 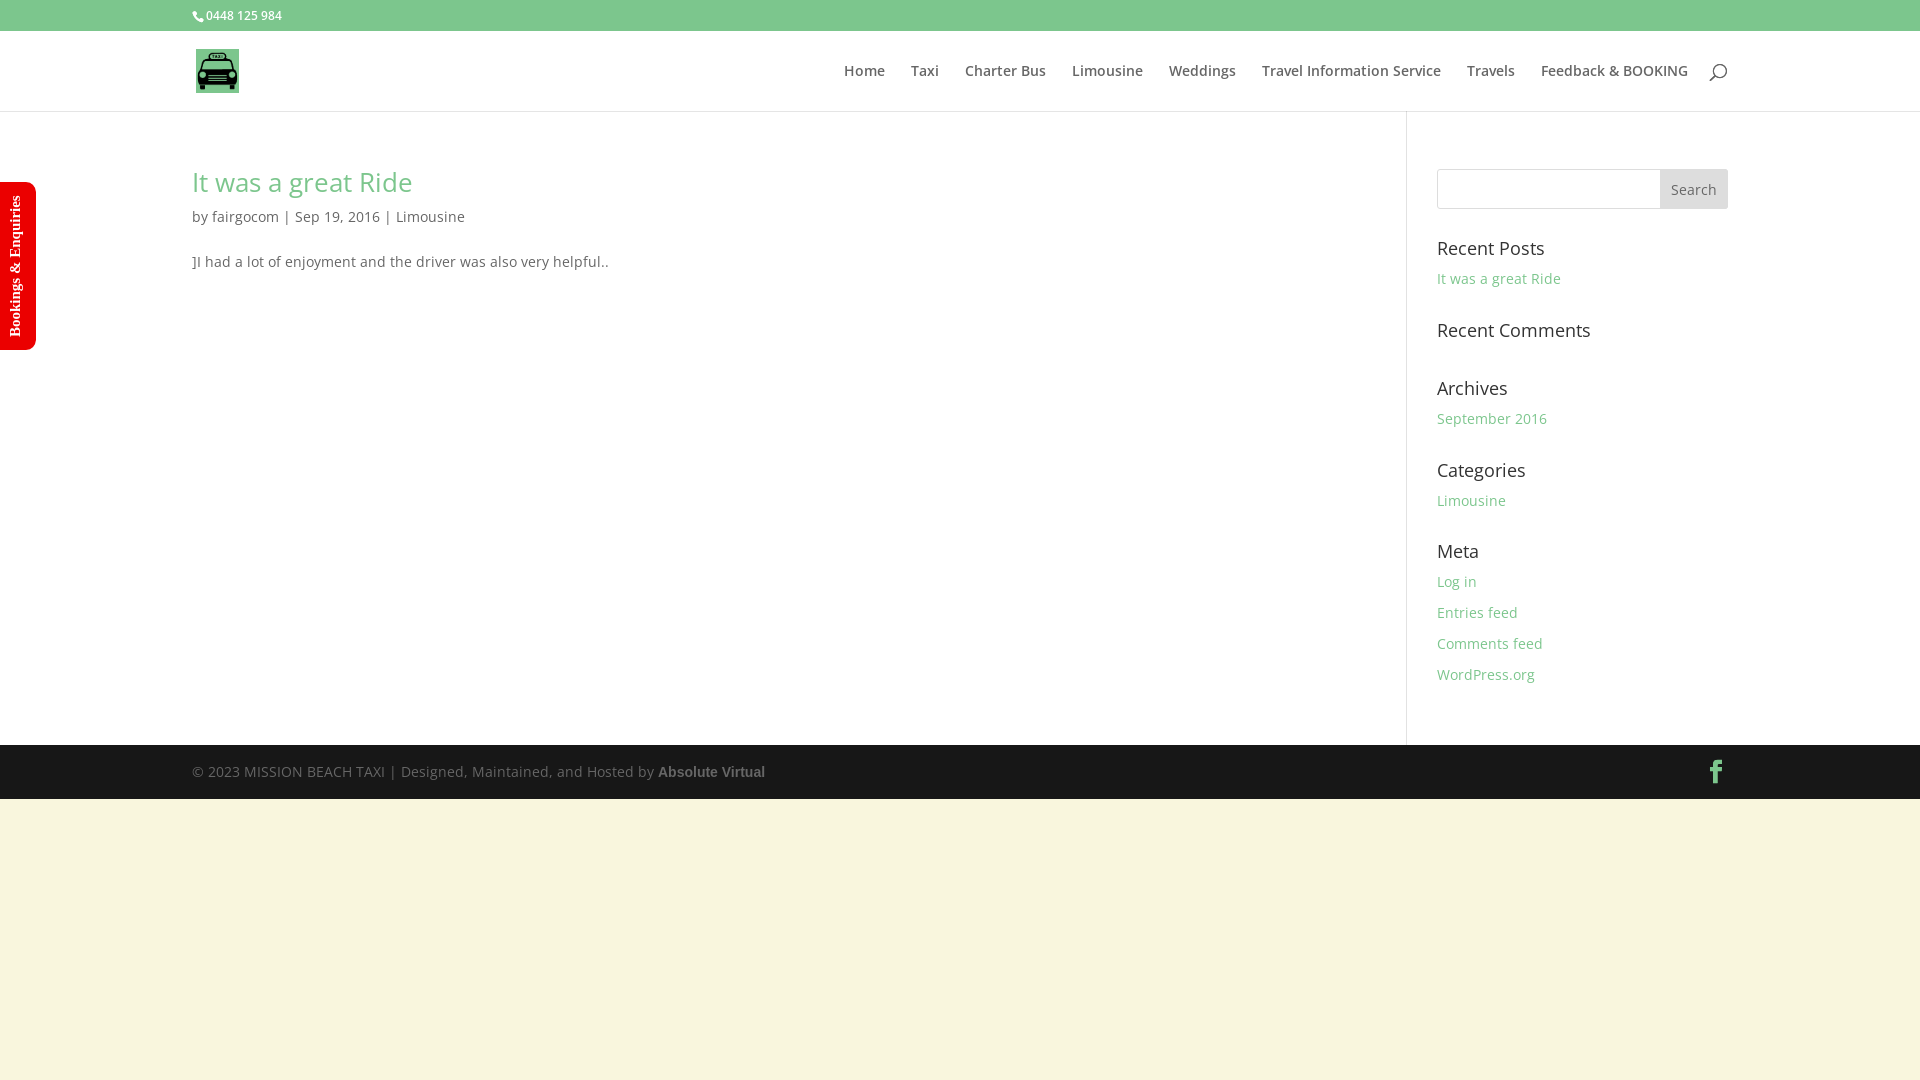 What do you see at coordinates (1694, 189) in the screenshot?
I see `Search` at bounding box center [1694, 189].